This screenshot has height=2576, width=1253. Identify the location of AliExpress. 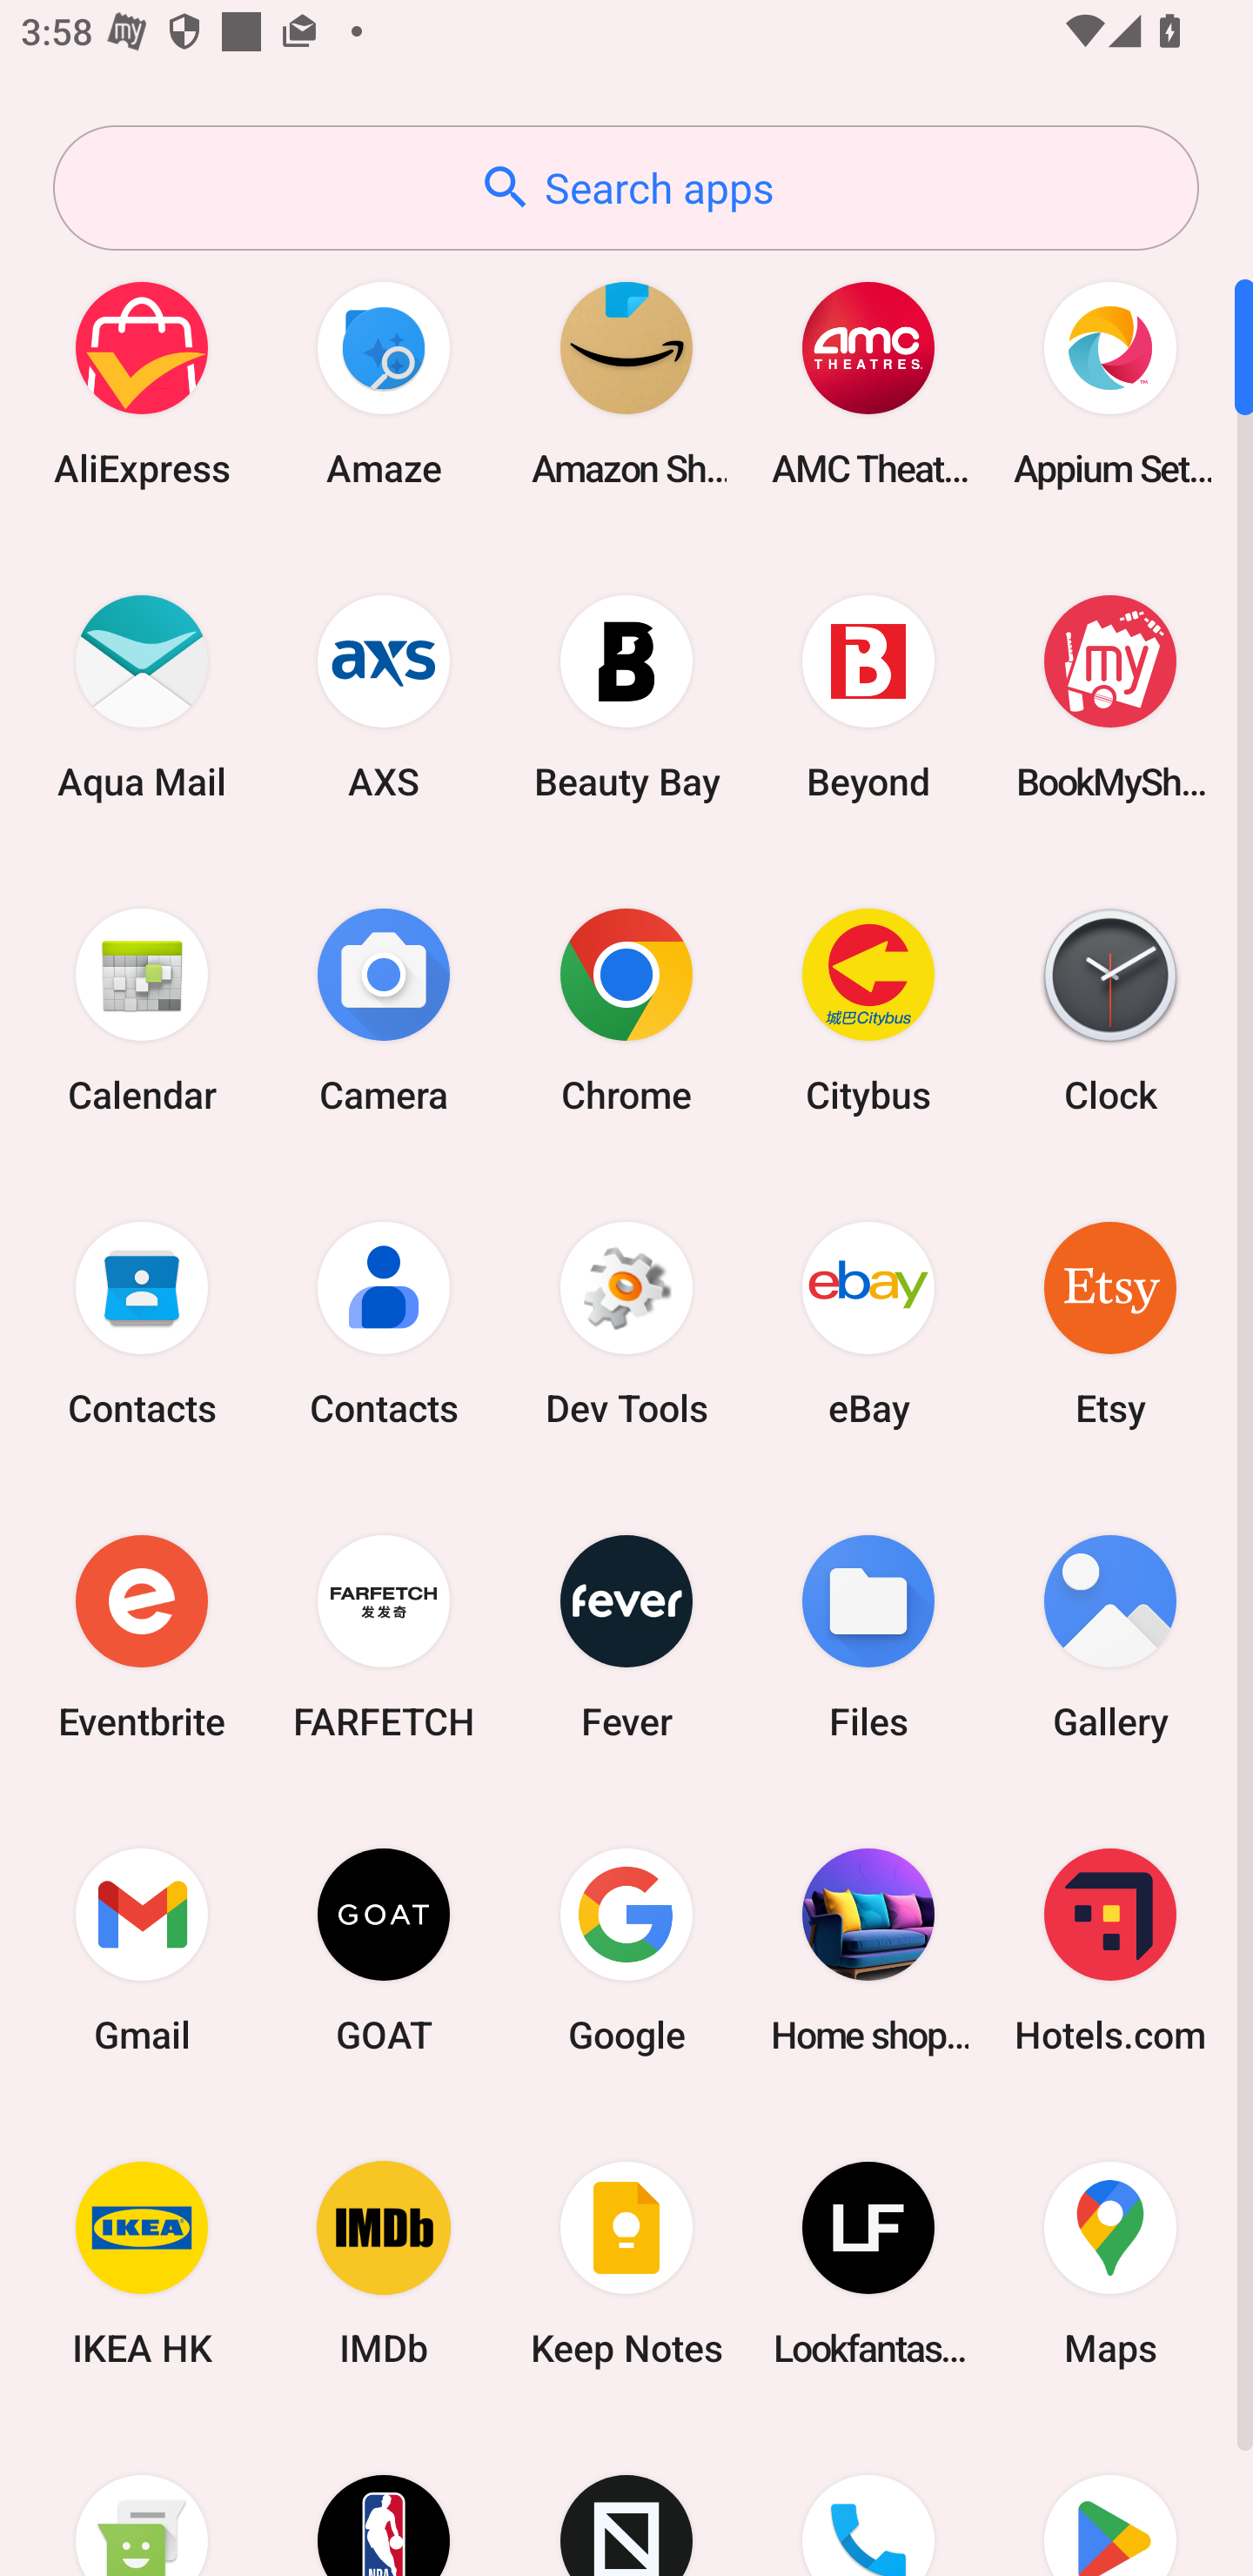
(142, 383).